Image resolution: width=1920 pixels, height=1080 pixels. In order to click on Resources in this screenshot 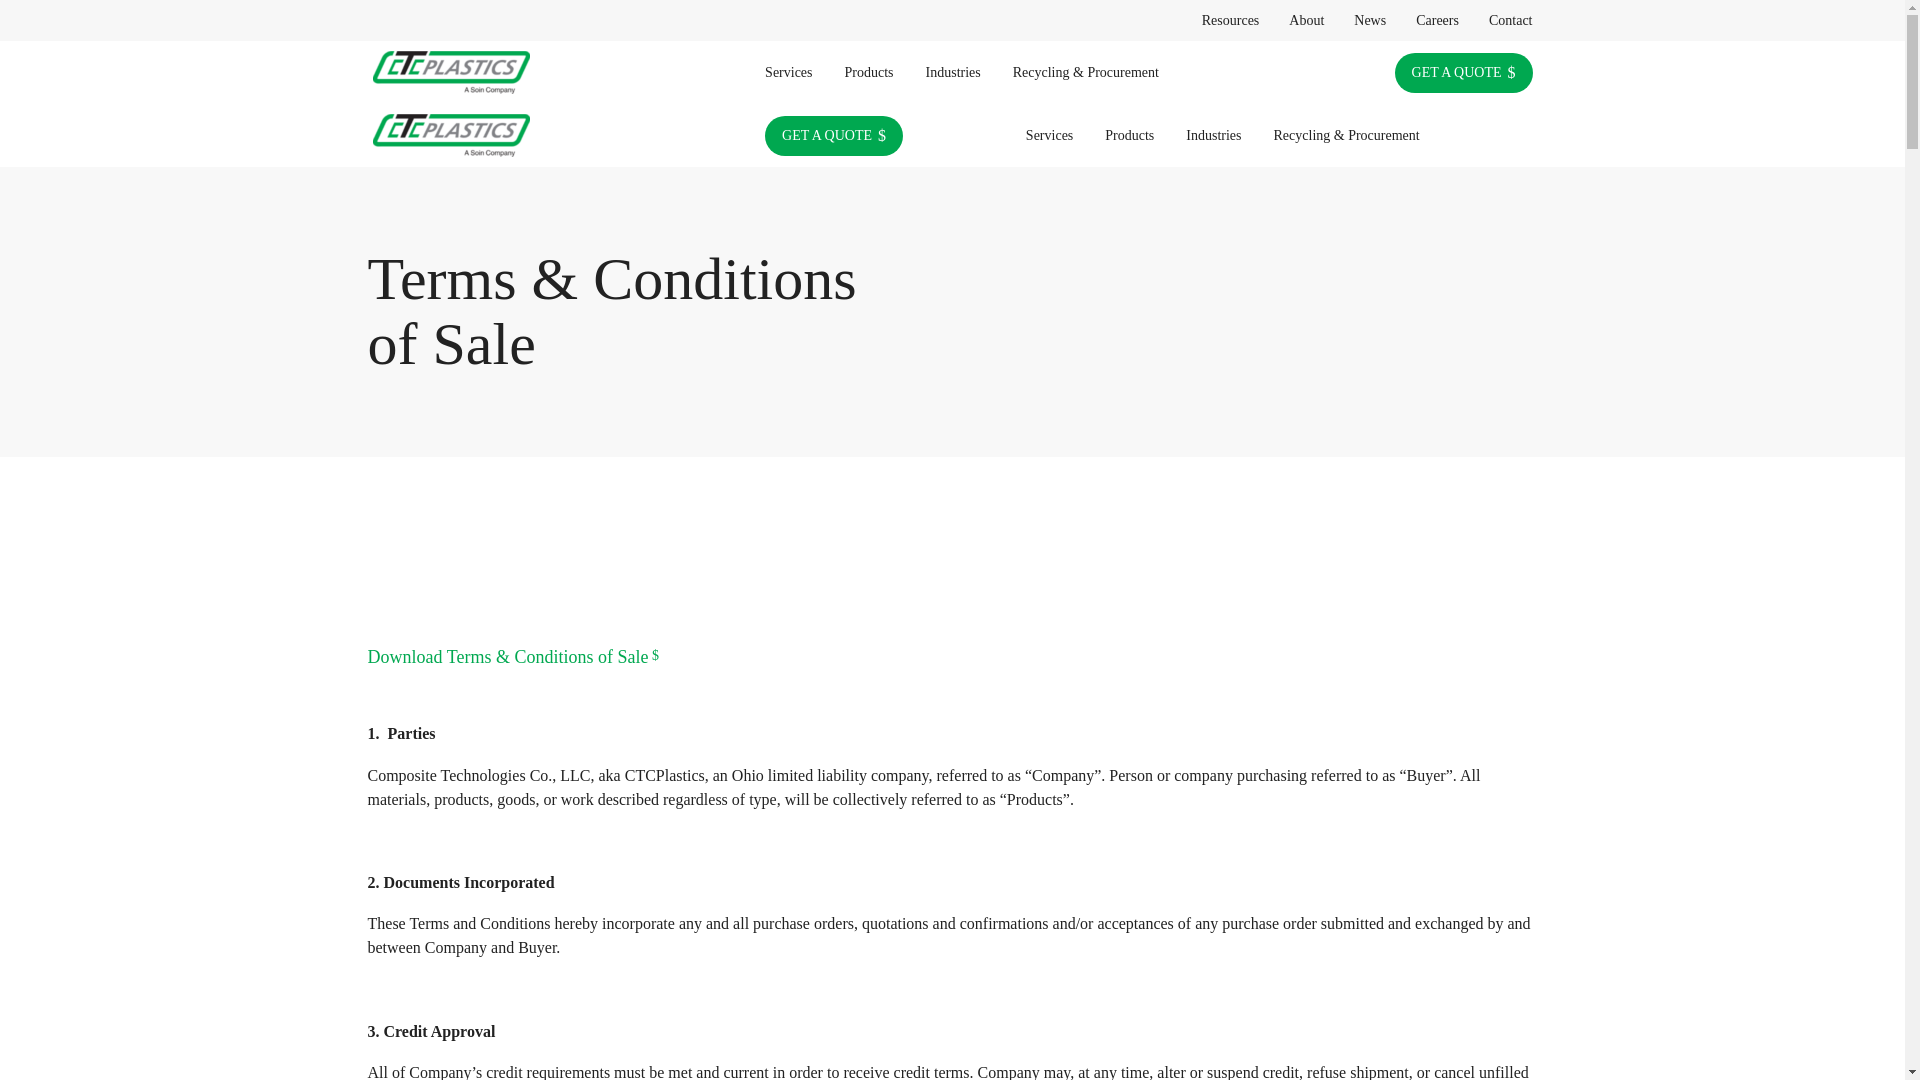, I will do `click(1230, 20)`.